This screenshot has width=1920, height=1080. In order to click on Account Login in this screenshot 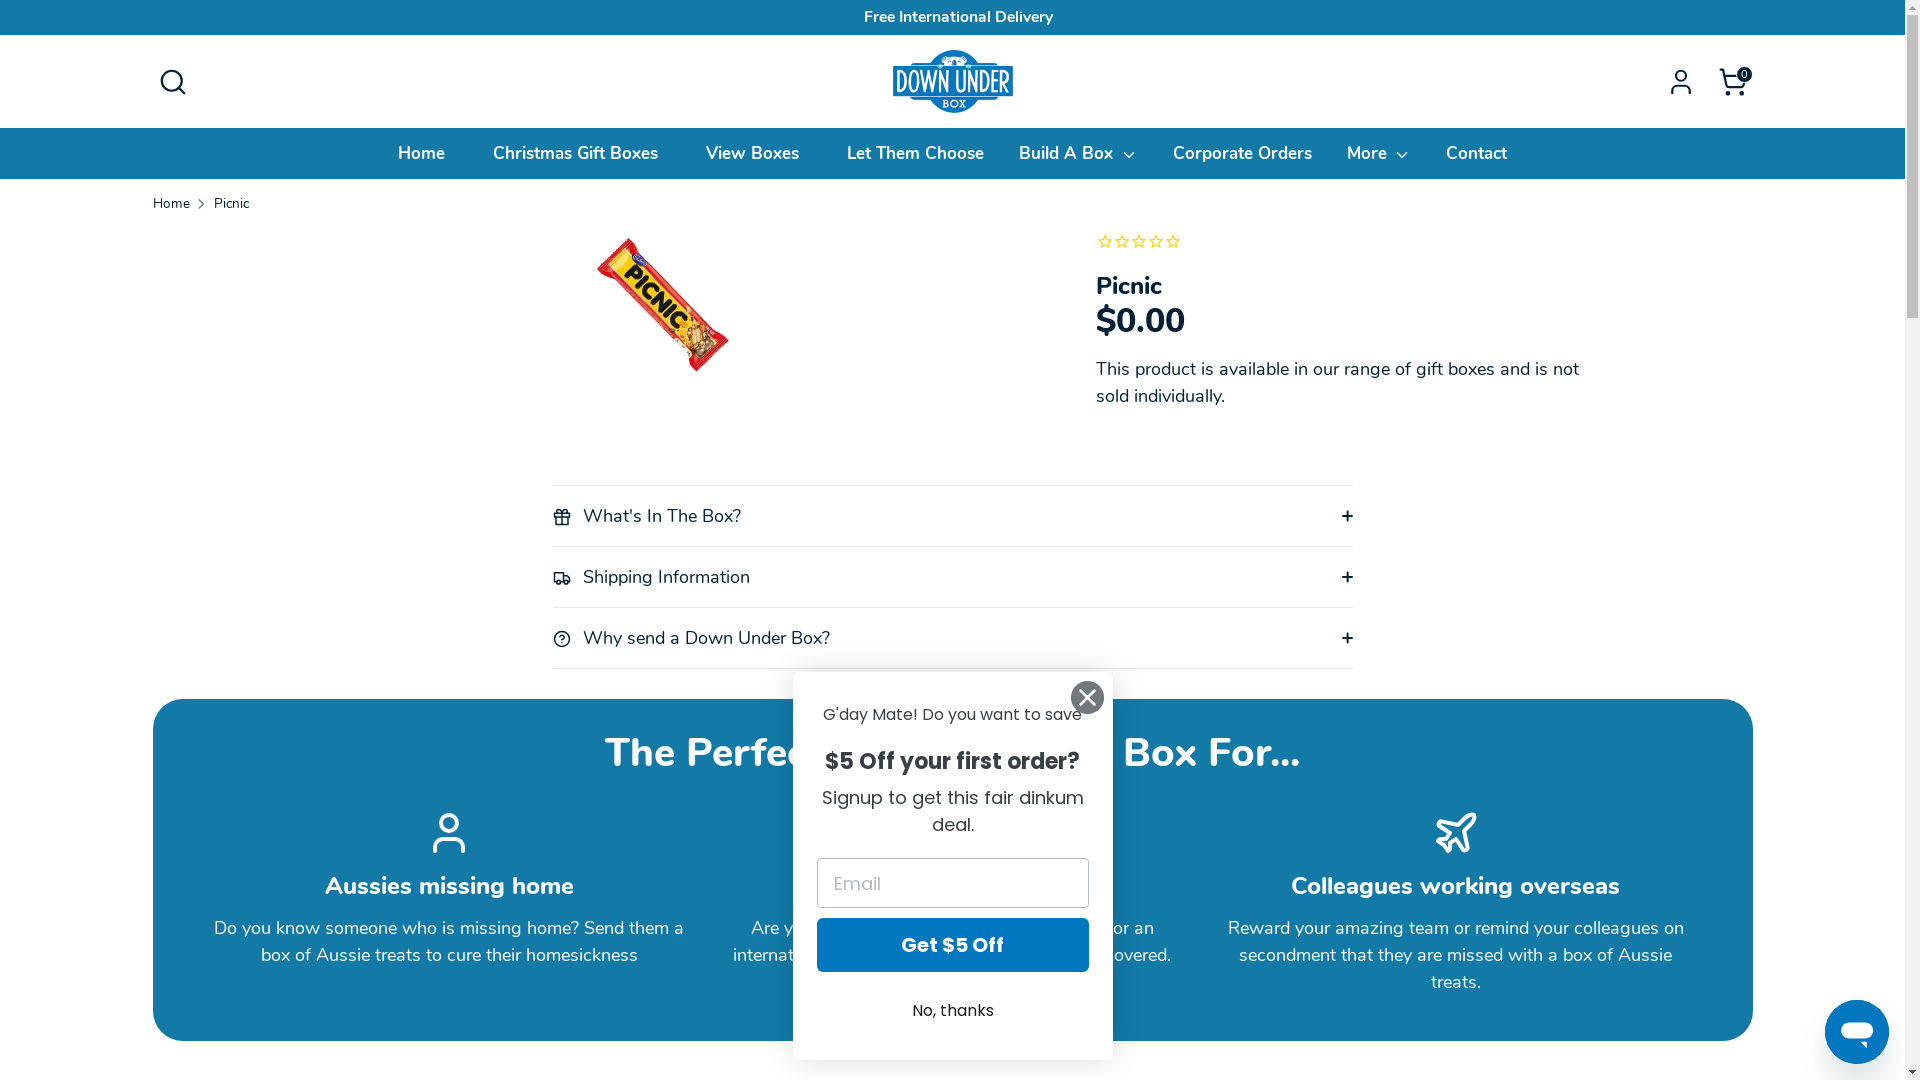, I will do `click(602, 994)`.